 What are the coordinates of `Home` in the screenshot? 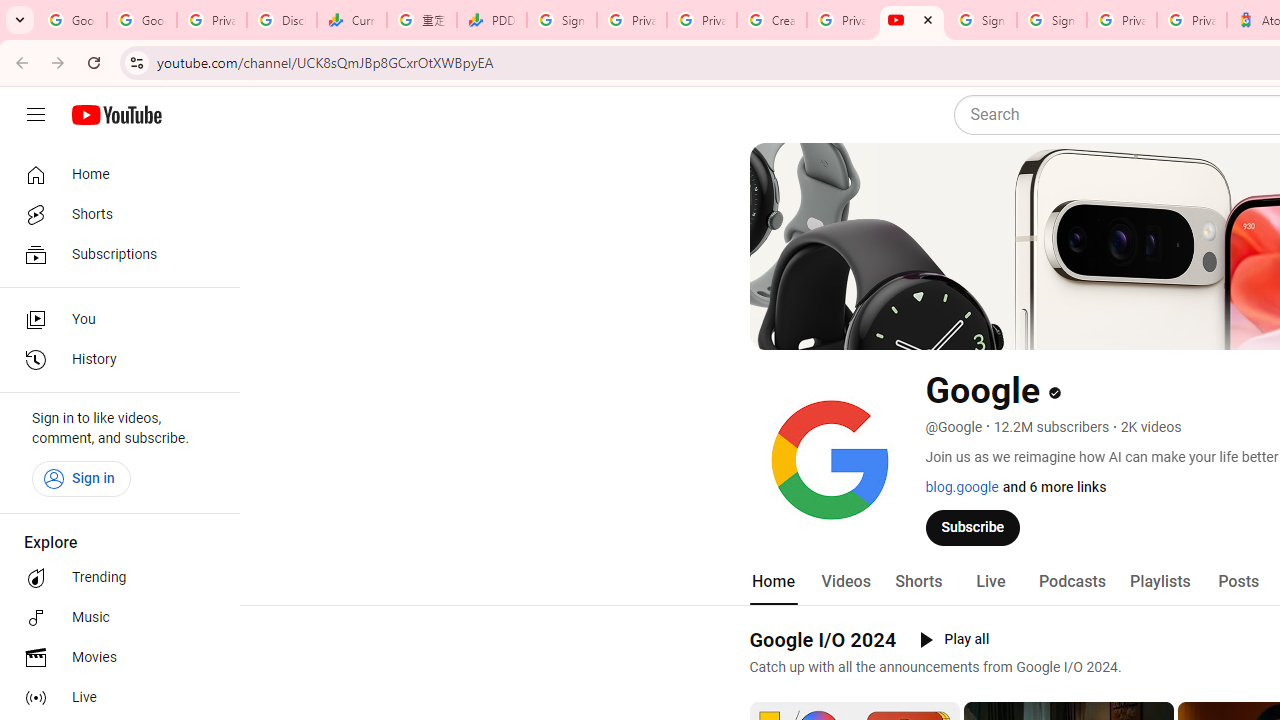 It's located at (114, 174).